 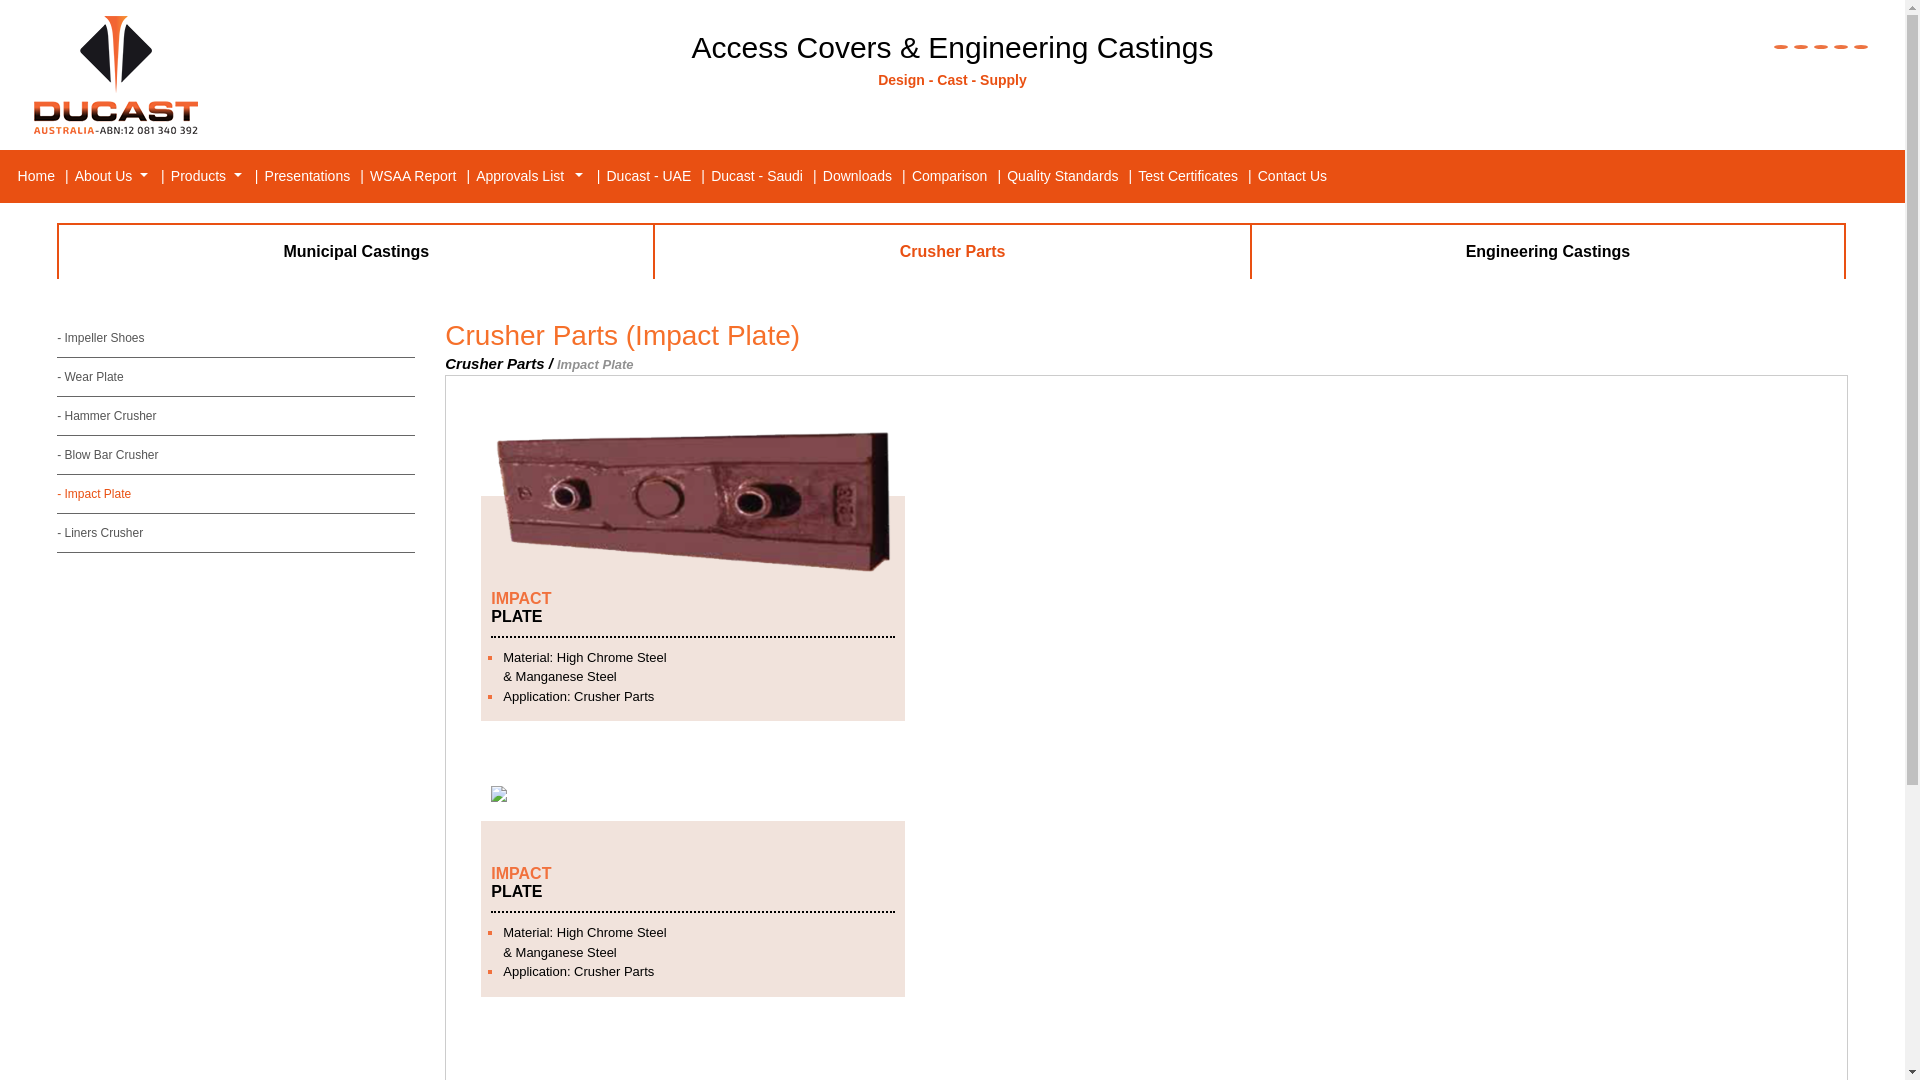 I want to click on Crusher Parts, so click(x=953, y=252).